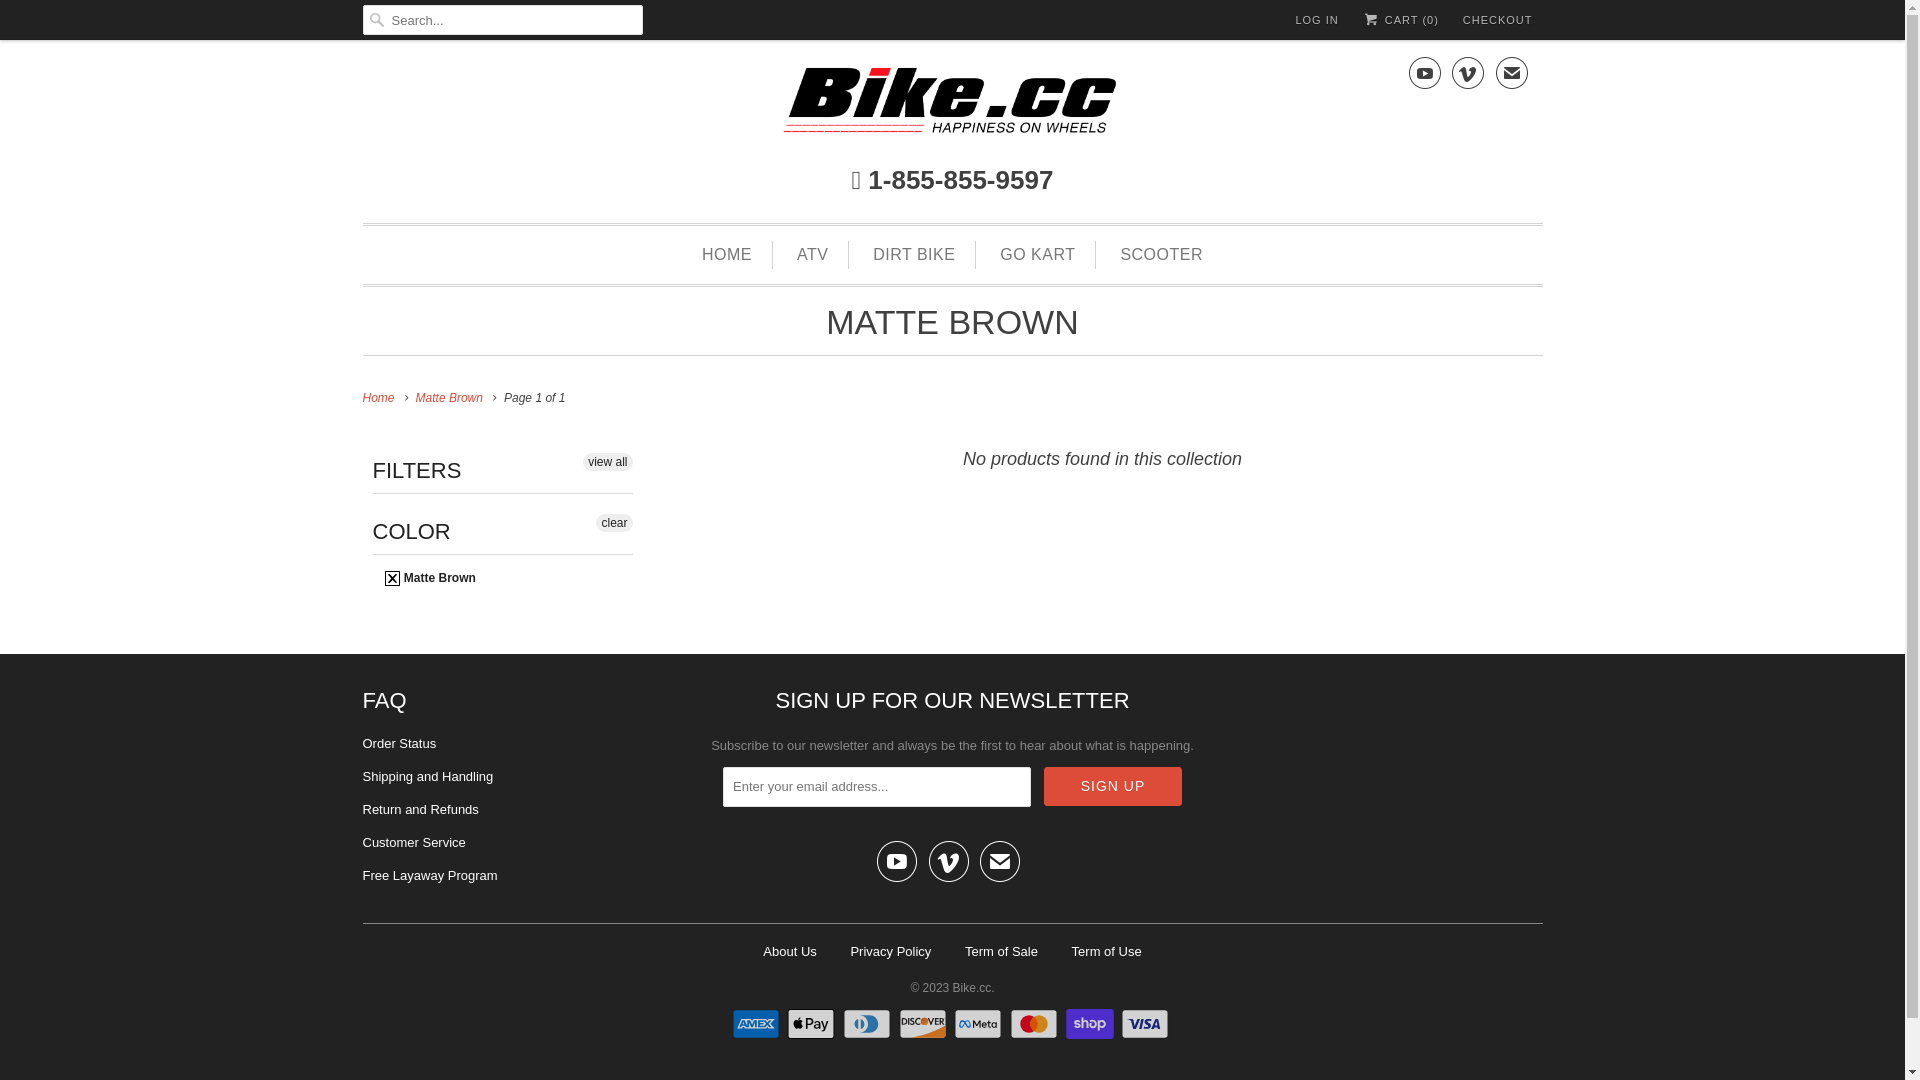  Describe the element at coordinates (1038, 255) in the screenshot. I see `GO KART` at that location.